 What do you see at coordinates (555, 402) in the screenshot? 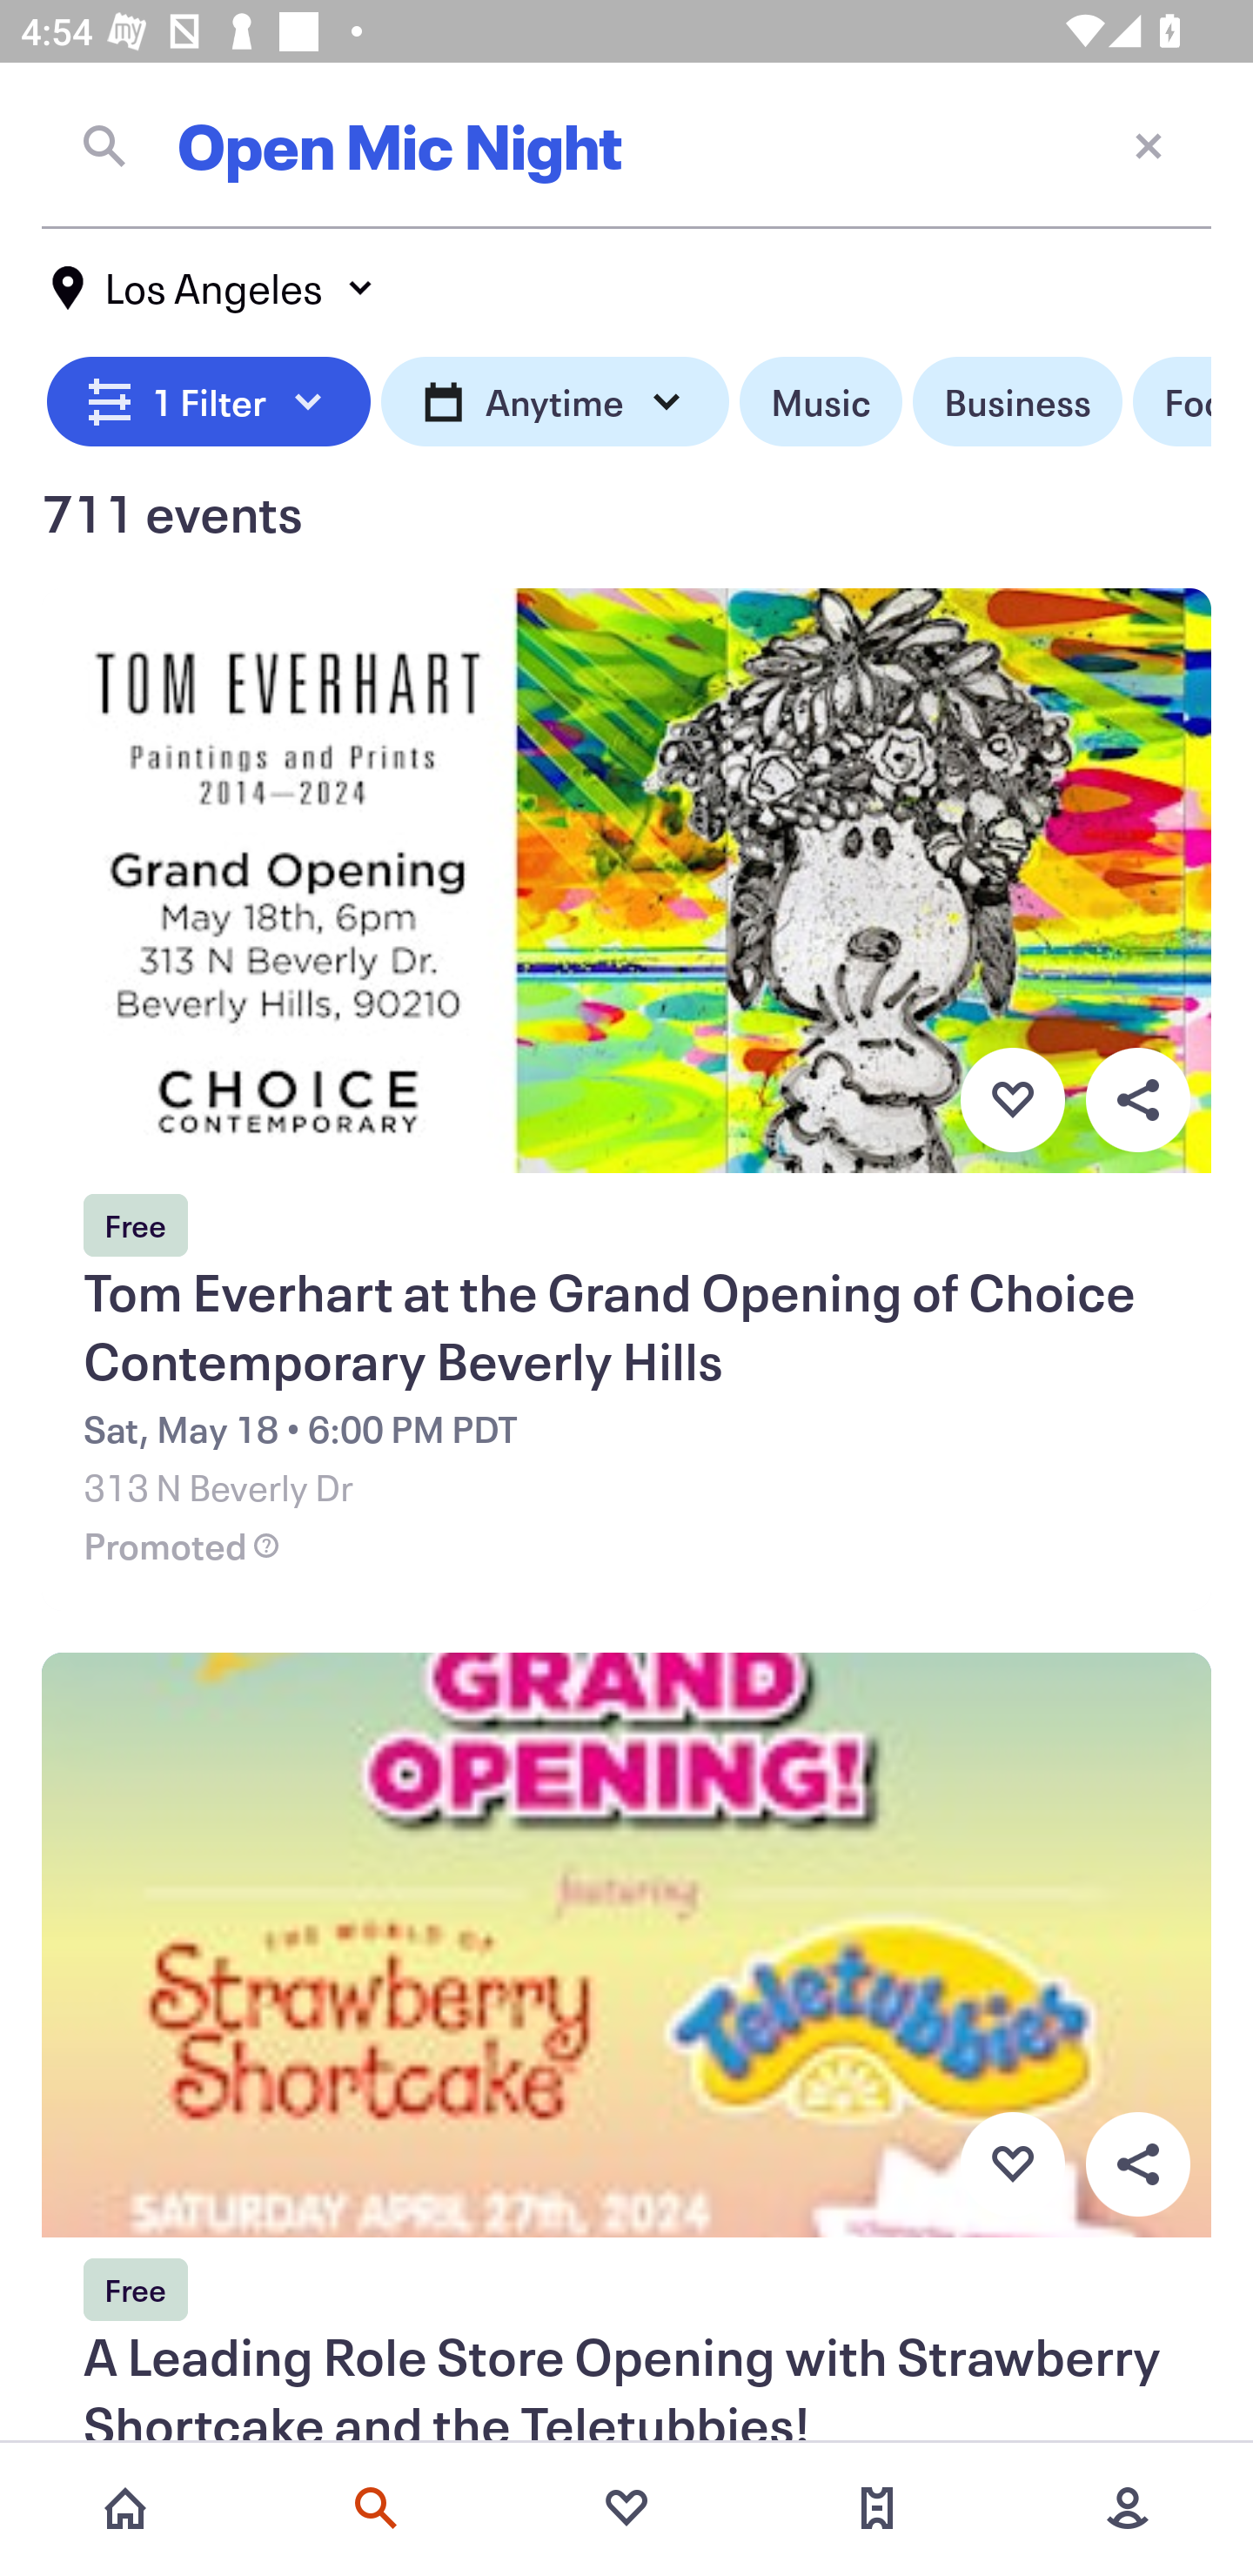
I see `Anytime` at bounding box center [555, 402].